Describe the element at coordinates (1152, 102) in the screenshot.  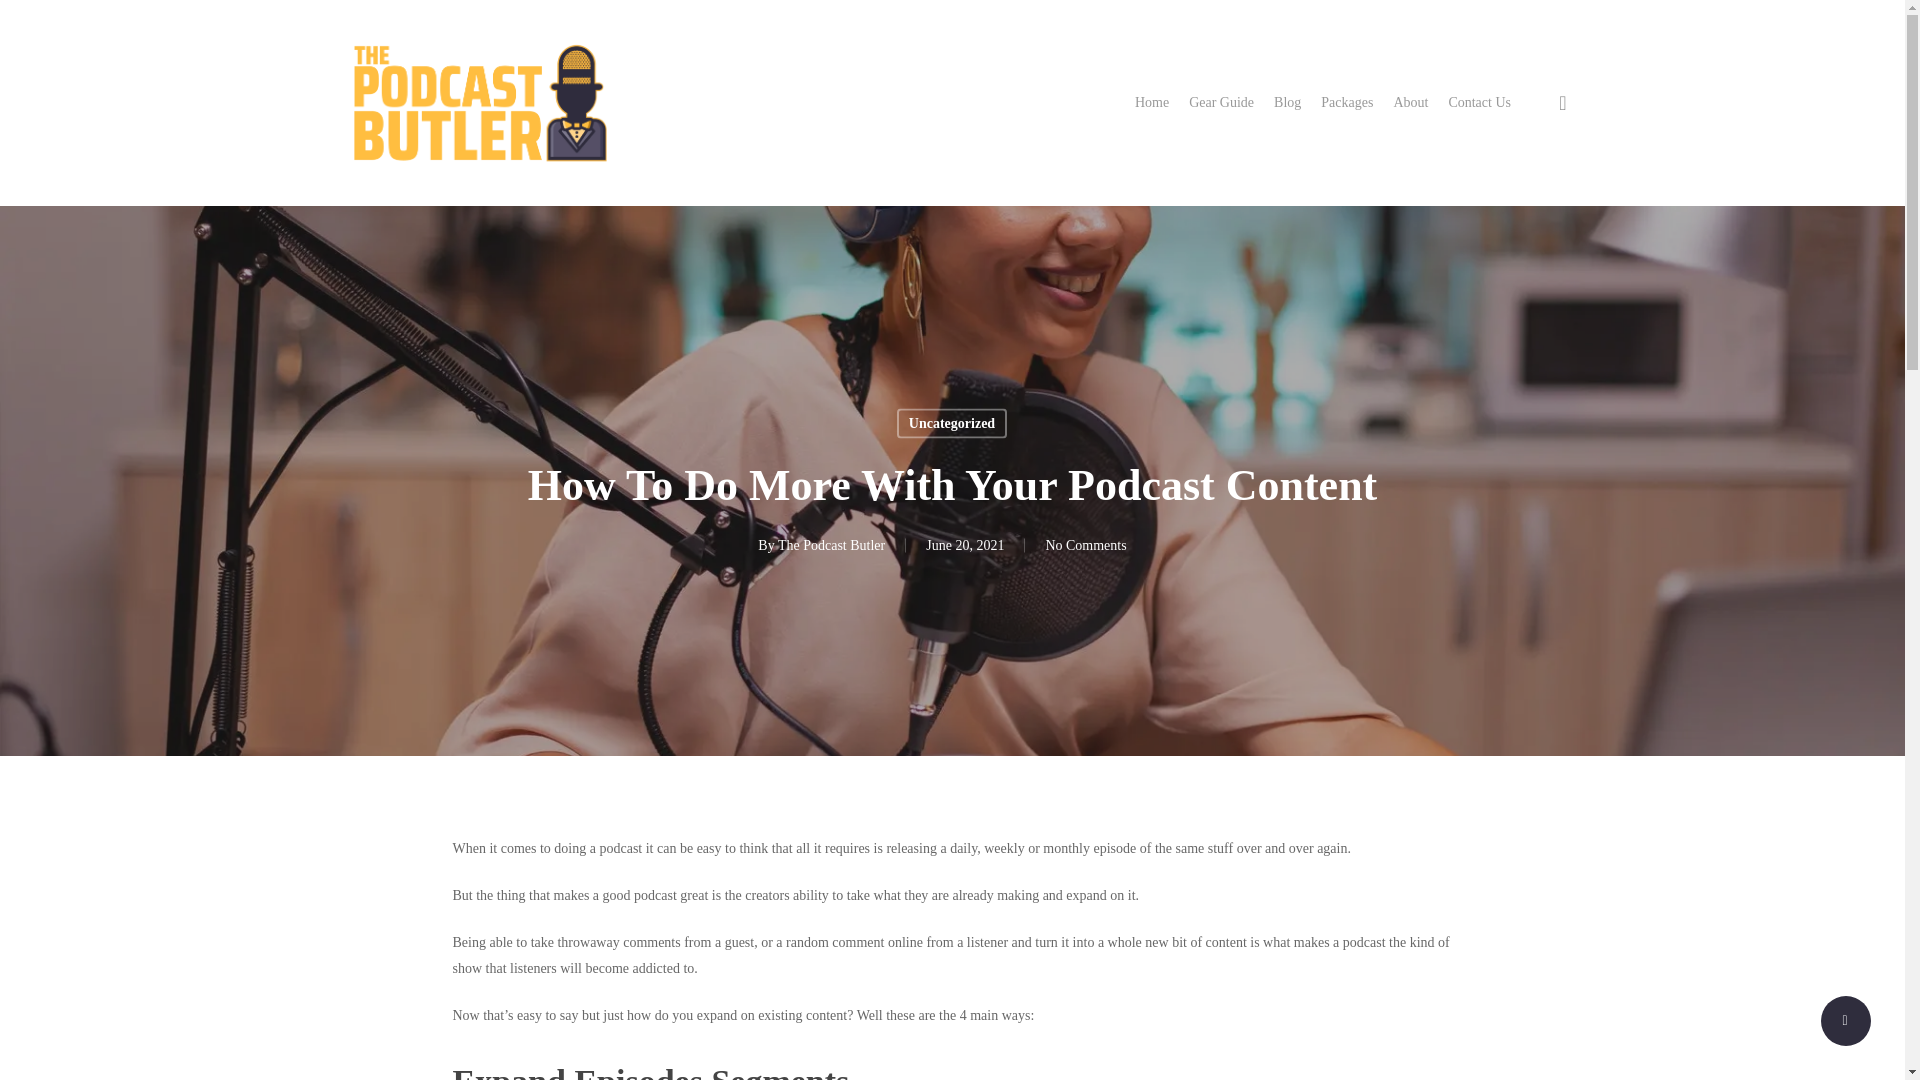
I see `Home` at that location.